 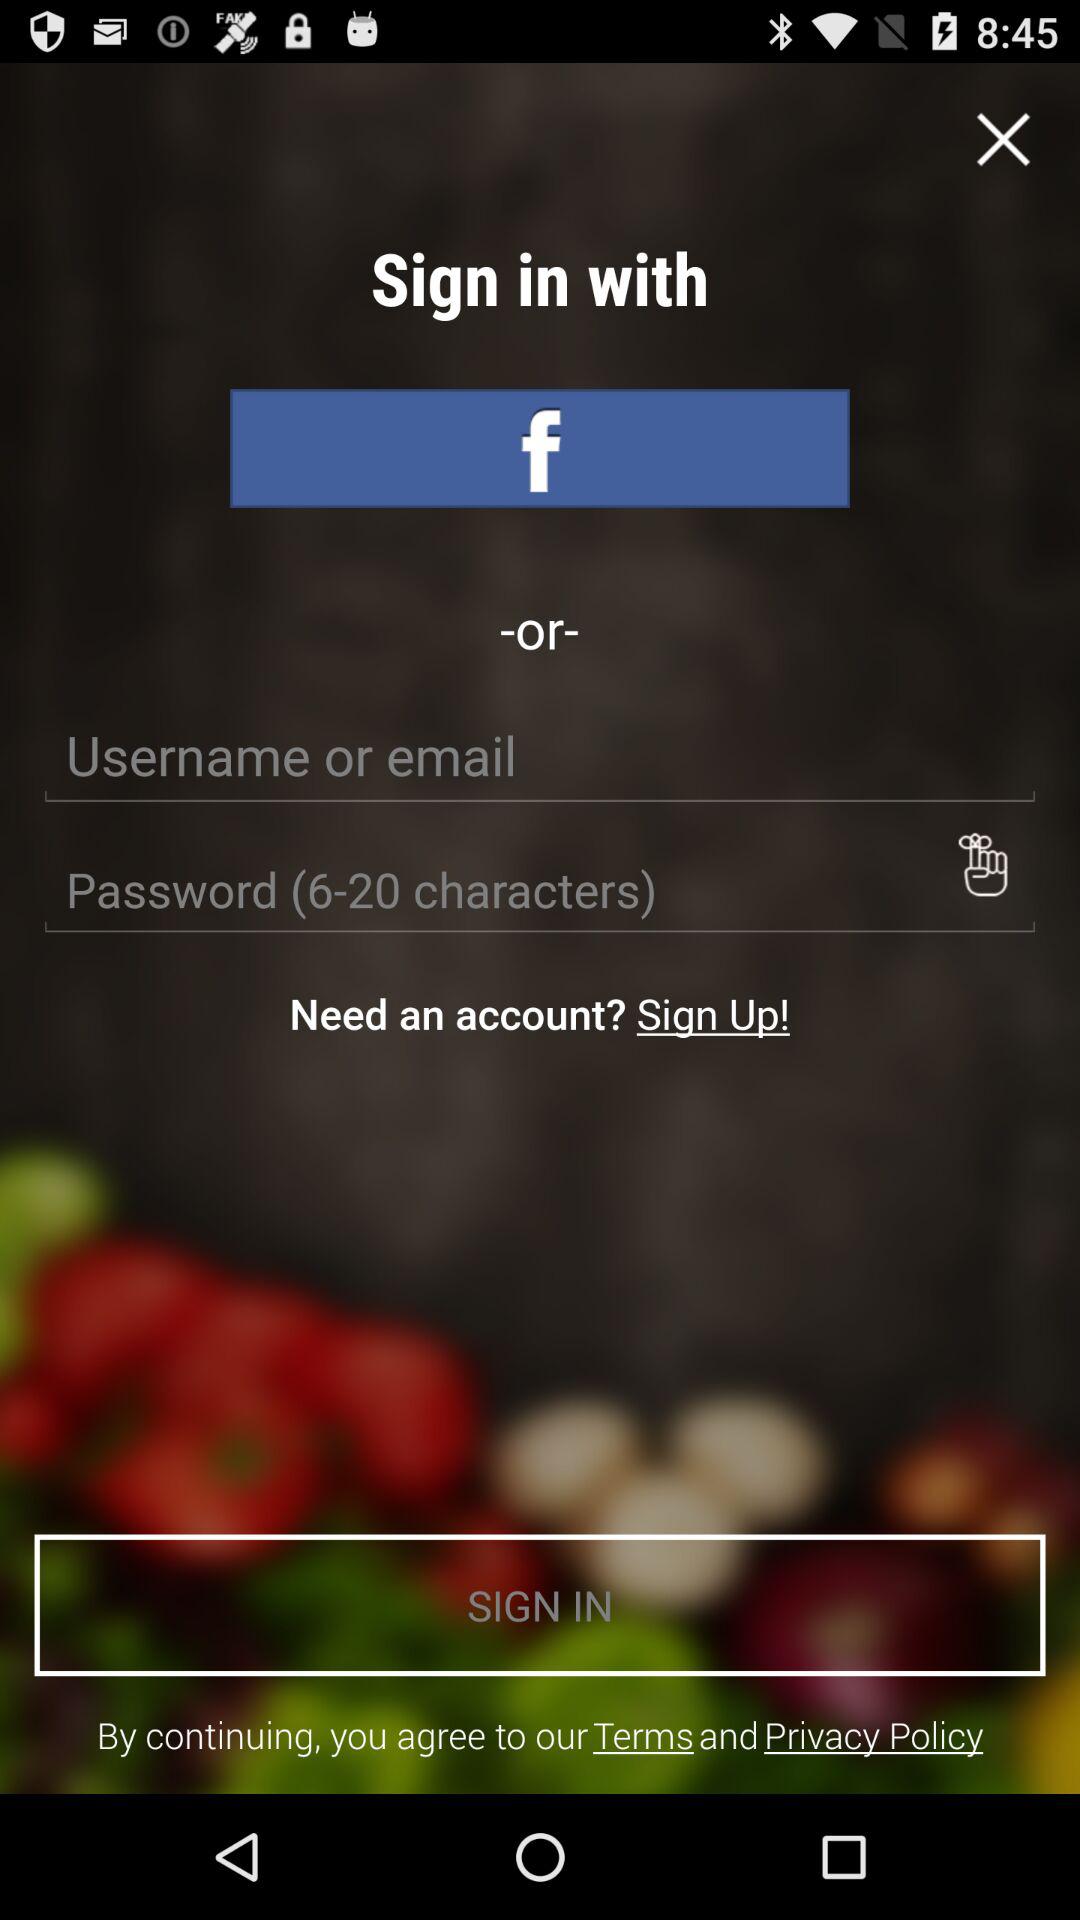 I want to click on text box to fill in ursername, so click(x=540, y=756).